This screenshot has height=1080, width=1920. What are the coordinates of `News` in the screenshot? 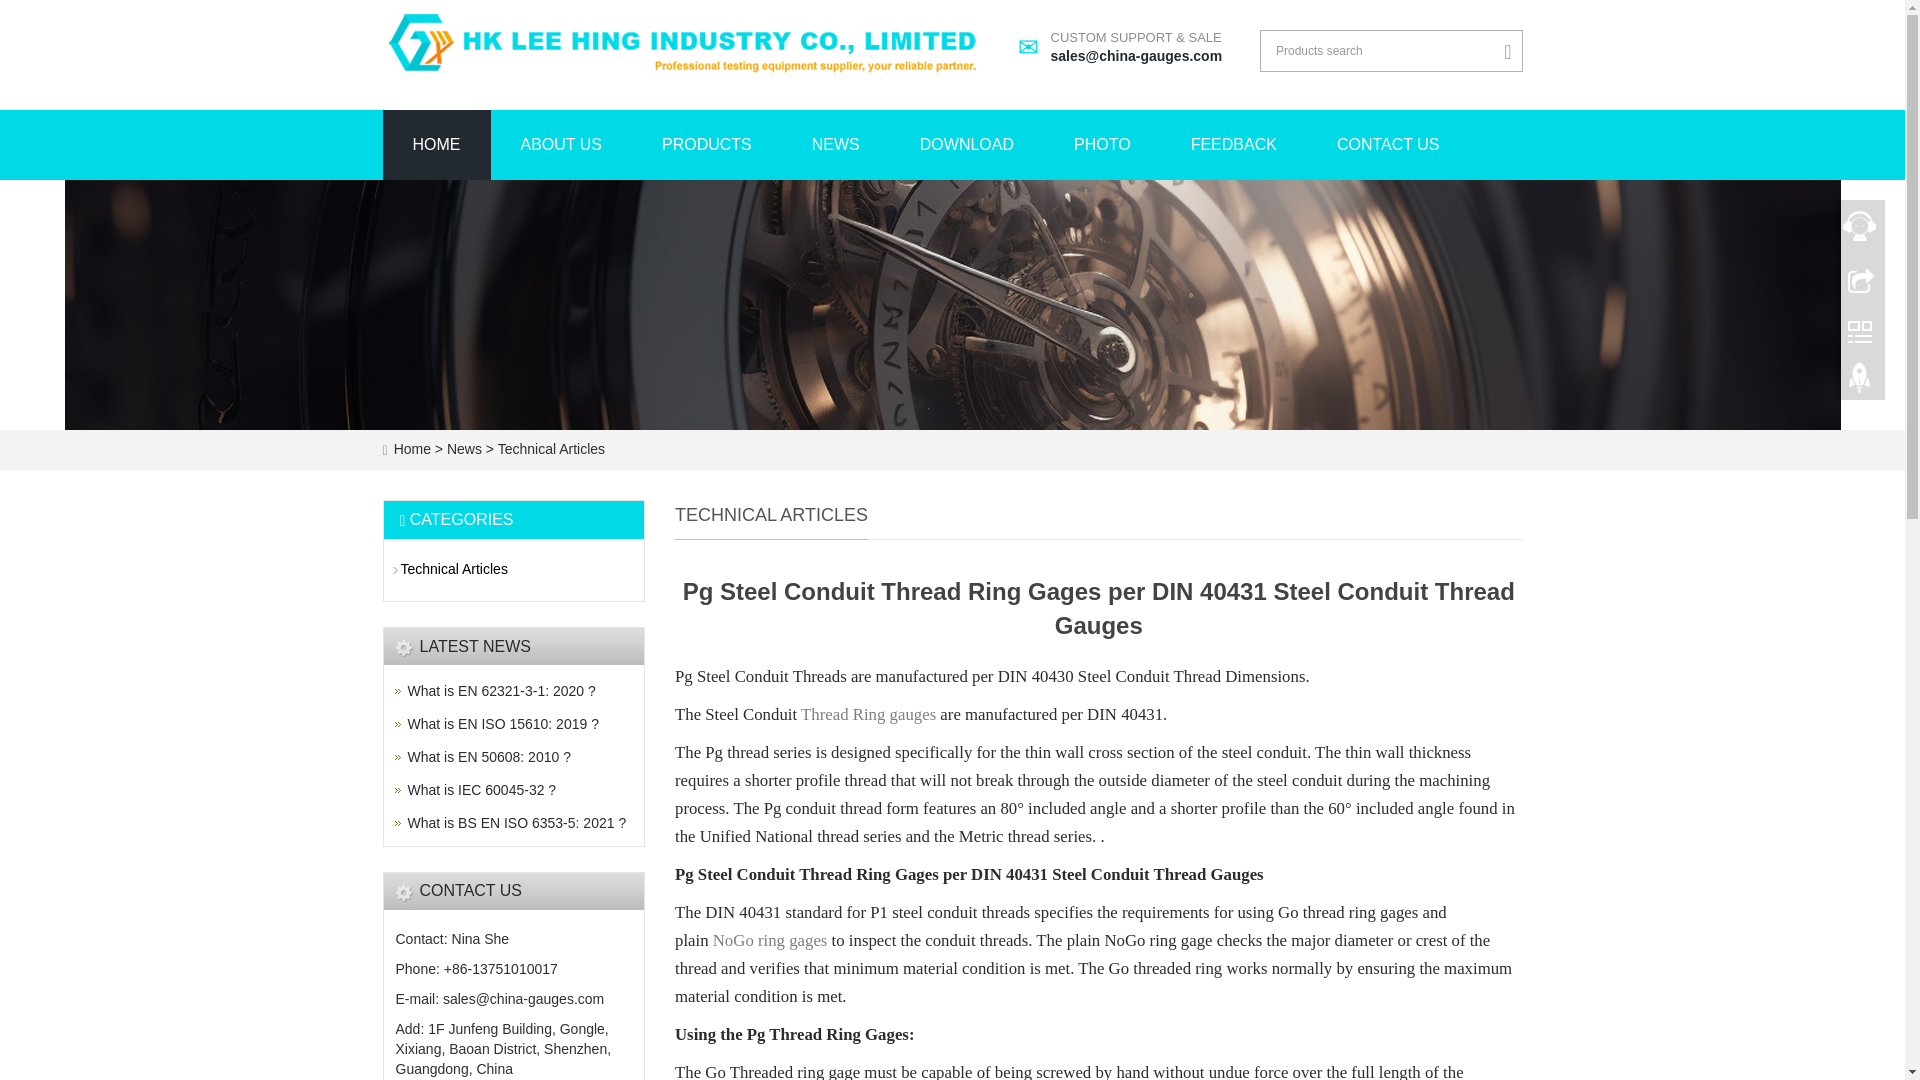 It's located at (706, 145).